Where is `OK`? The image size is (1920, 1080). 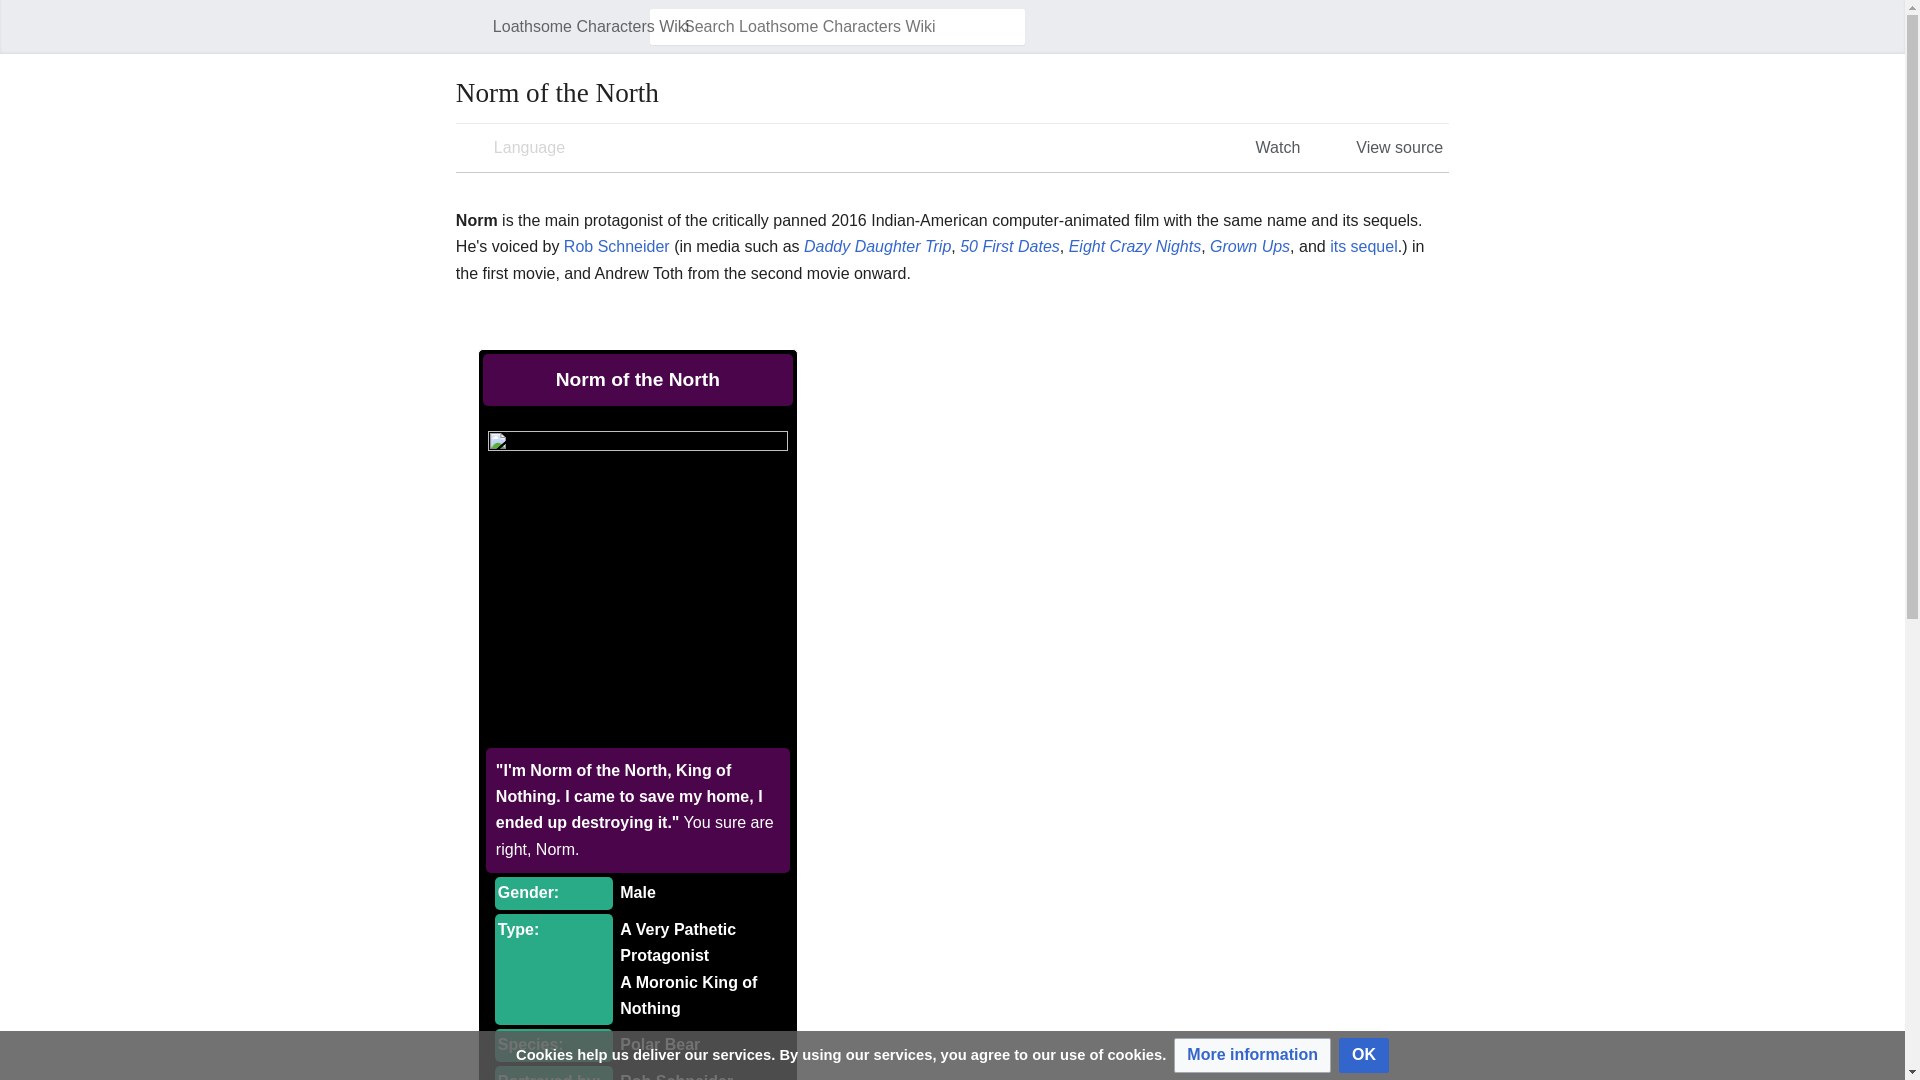 OK is located at coordinates (1363, 1055).